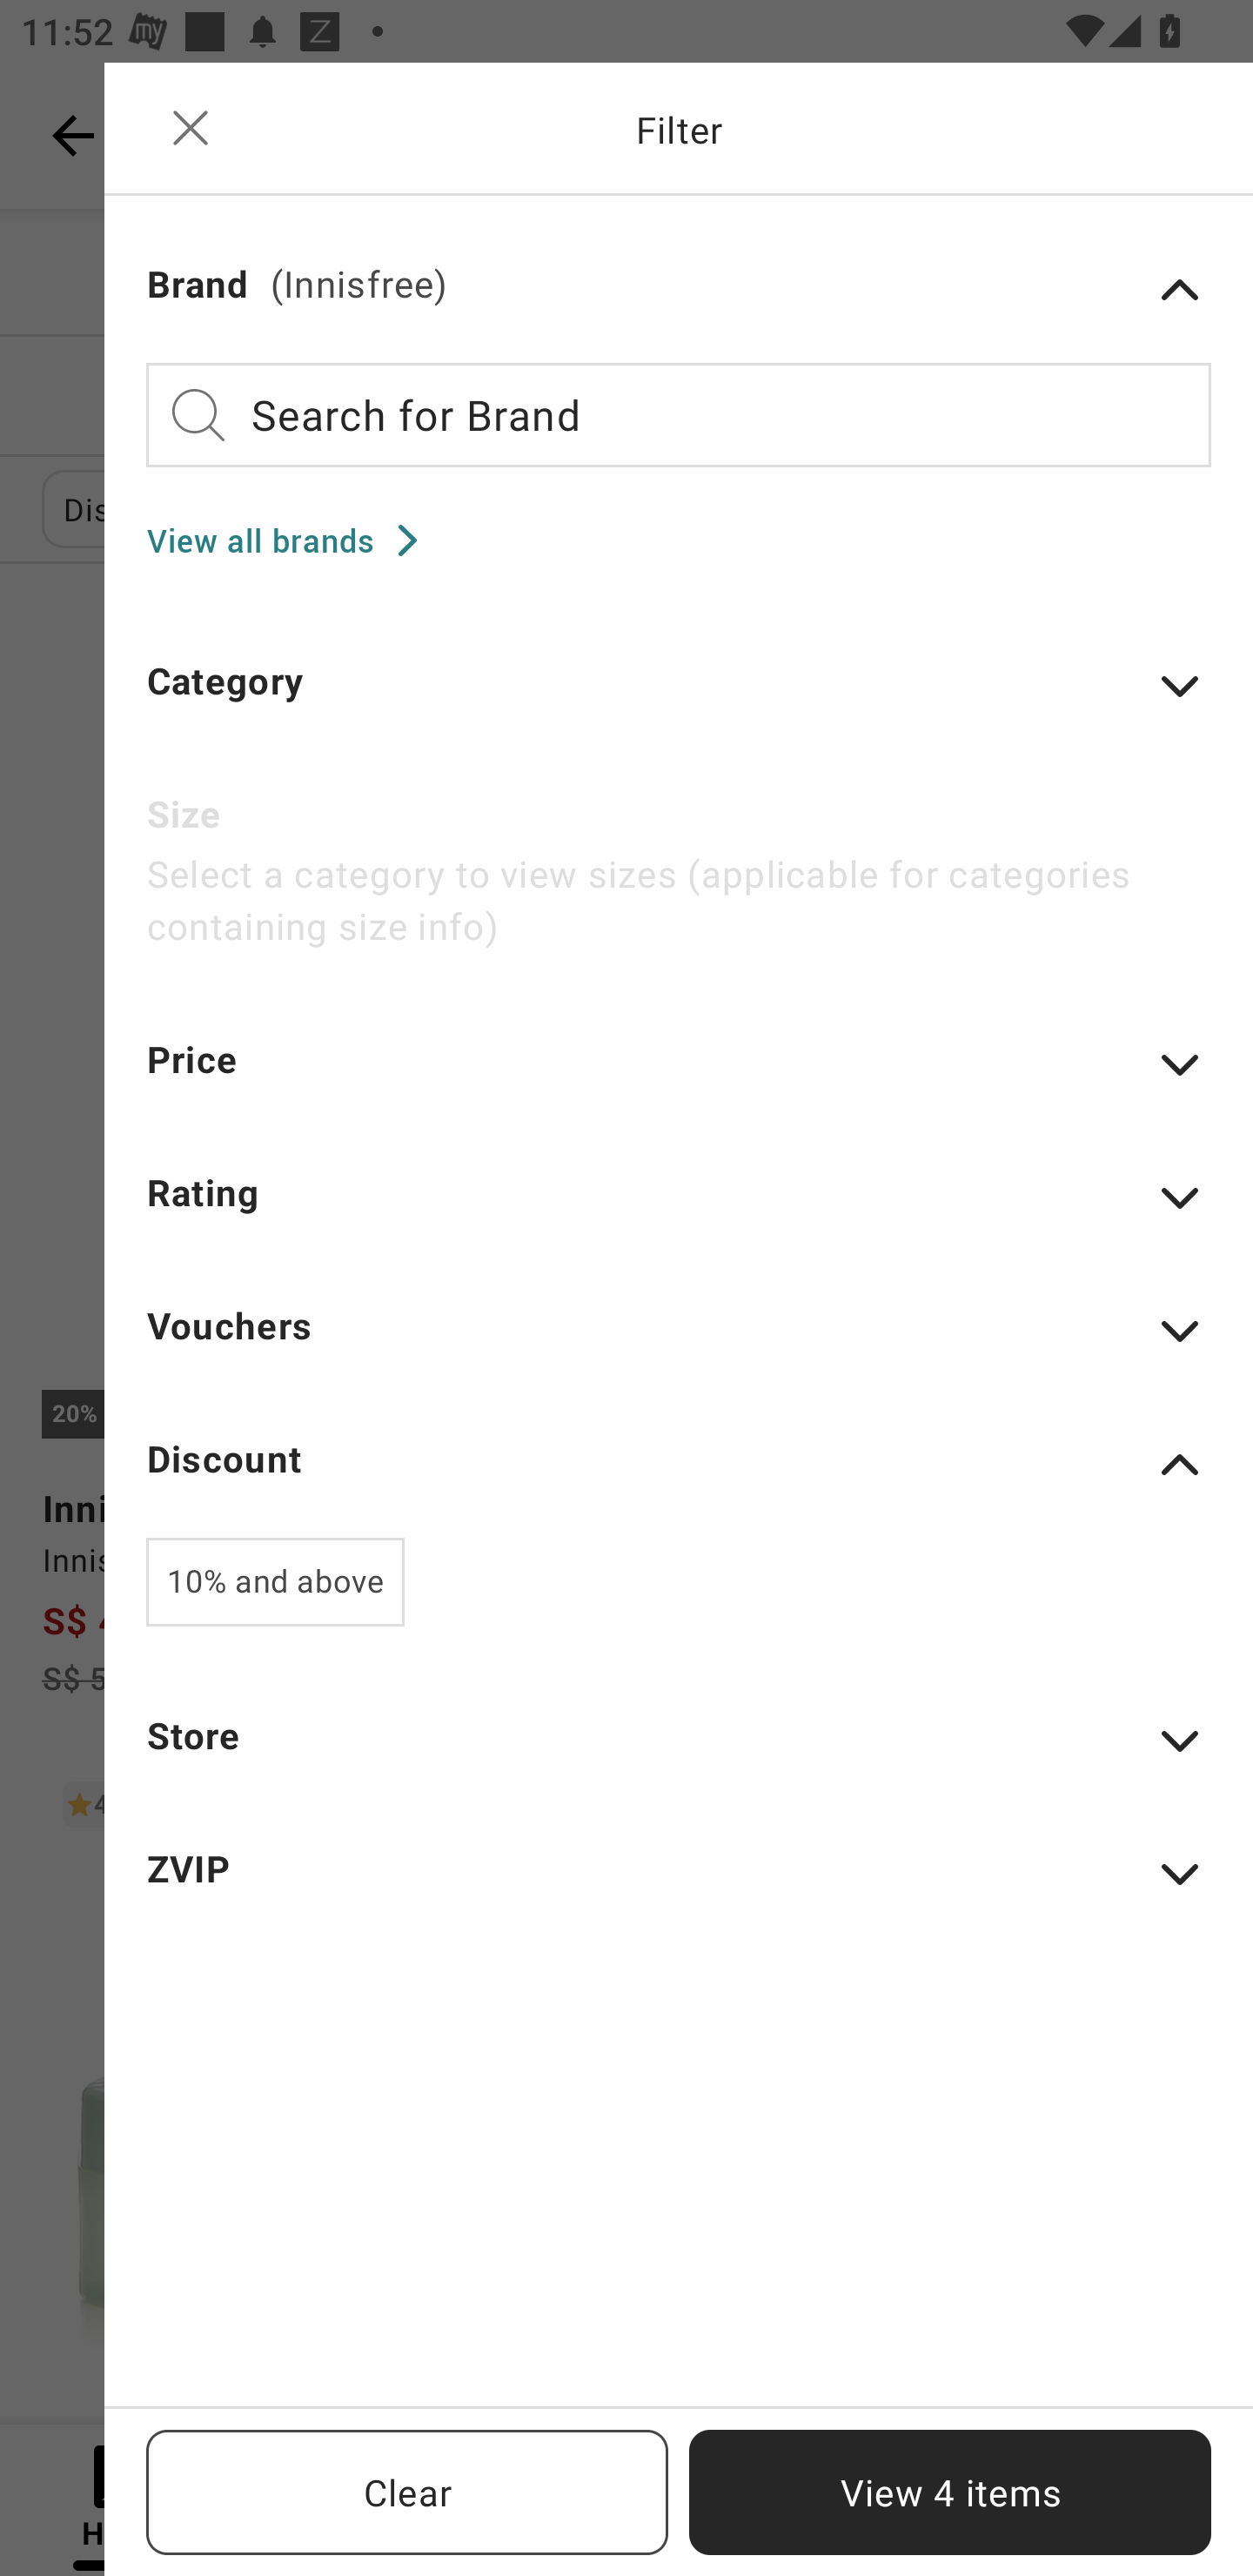 This screenshot has width=1253, height=2576. Describe the element at coordinates (679, 1755) in the screenshot. I see `Store` at that location.